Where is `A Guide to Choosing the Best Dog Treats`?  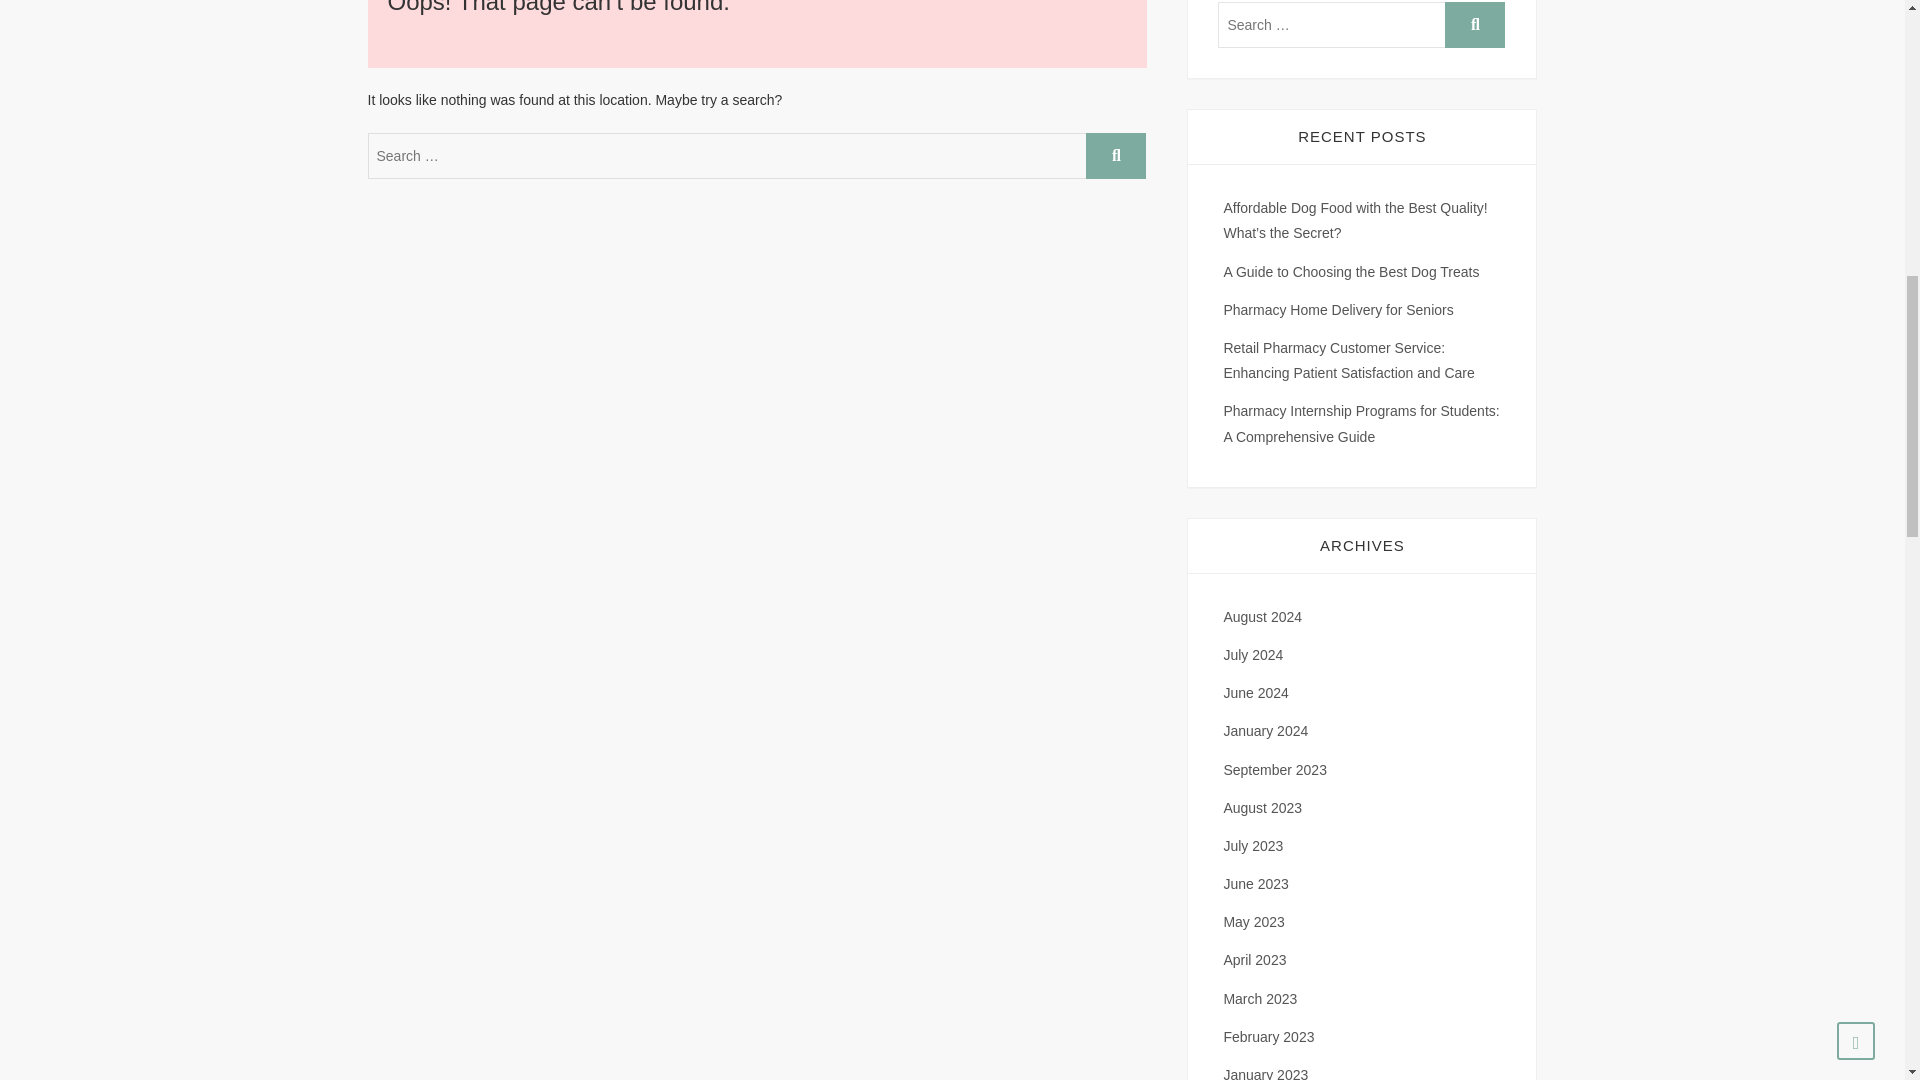
A Guide to Choosing the Best Dog Treats is located at coordinates (1350, 271).